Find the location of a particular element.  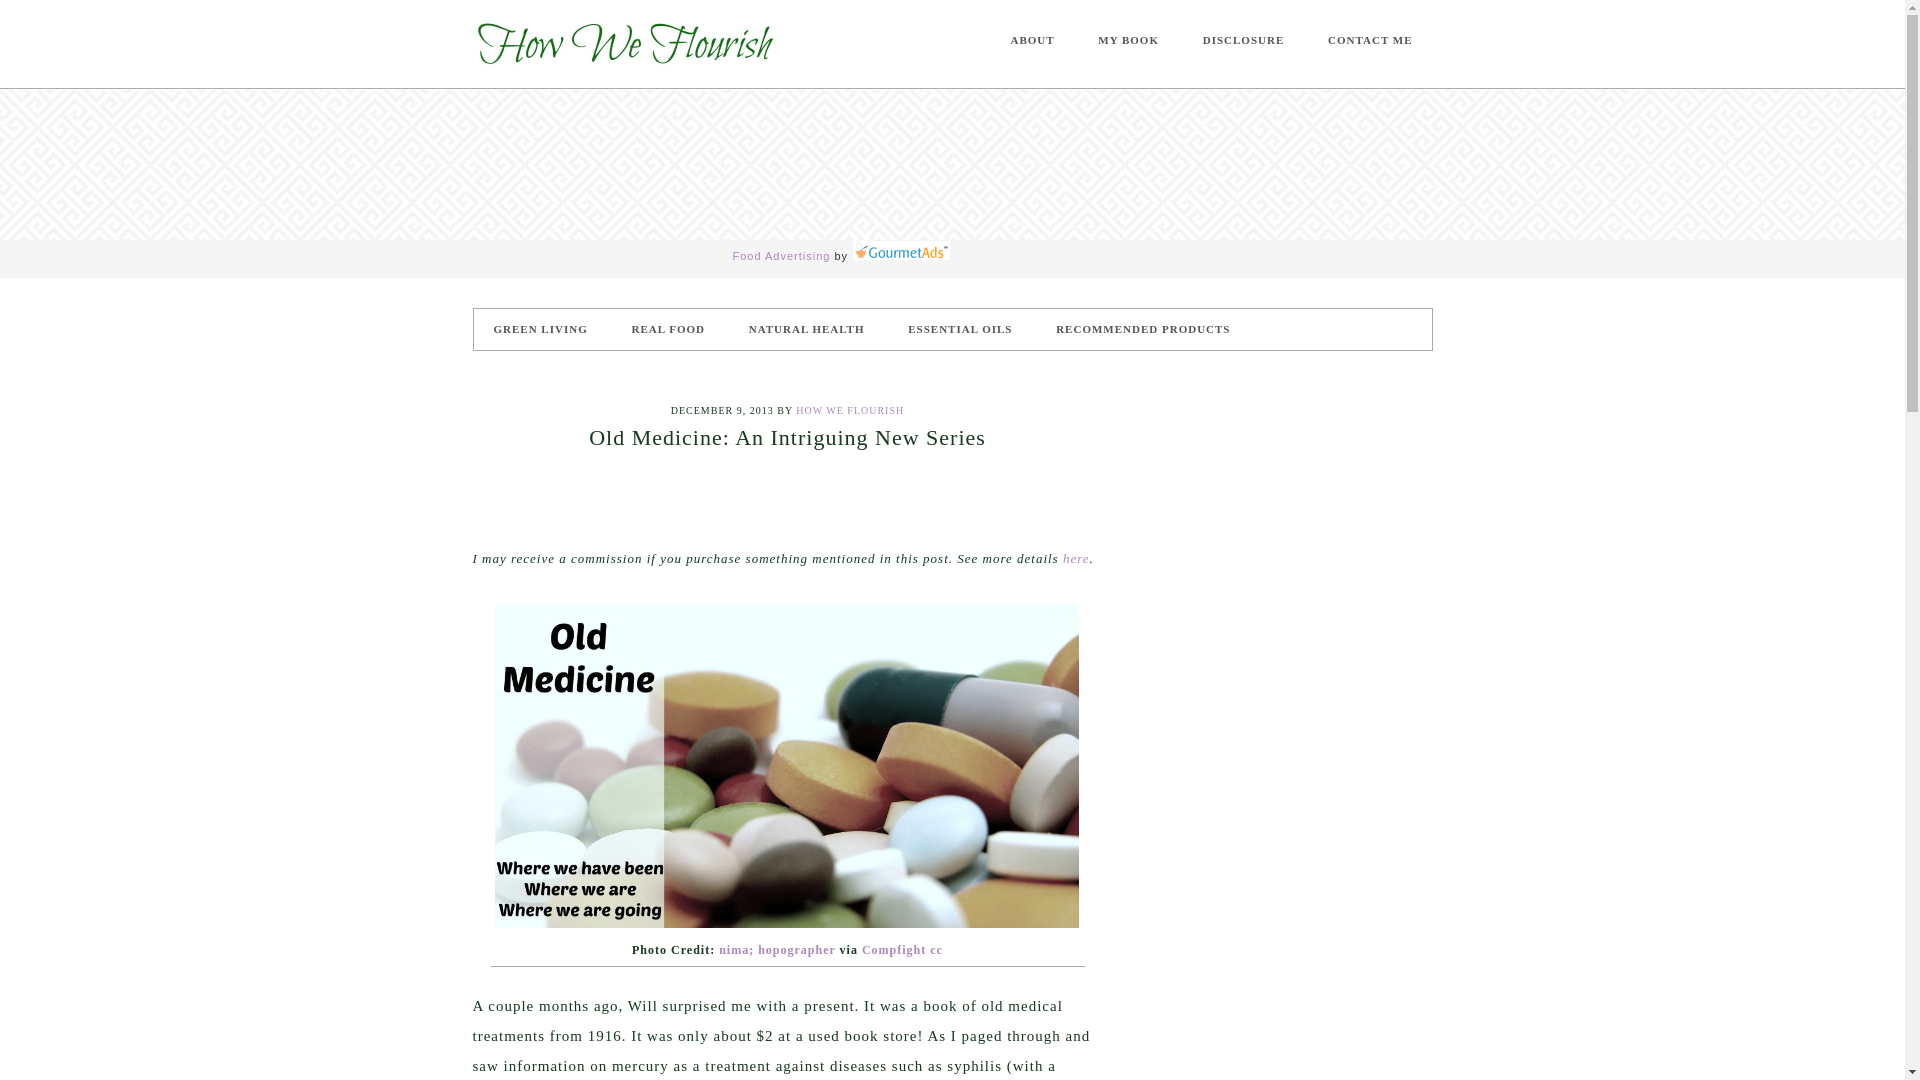

GREEN LIVING is located at coordinates (541, 328).